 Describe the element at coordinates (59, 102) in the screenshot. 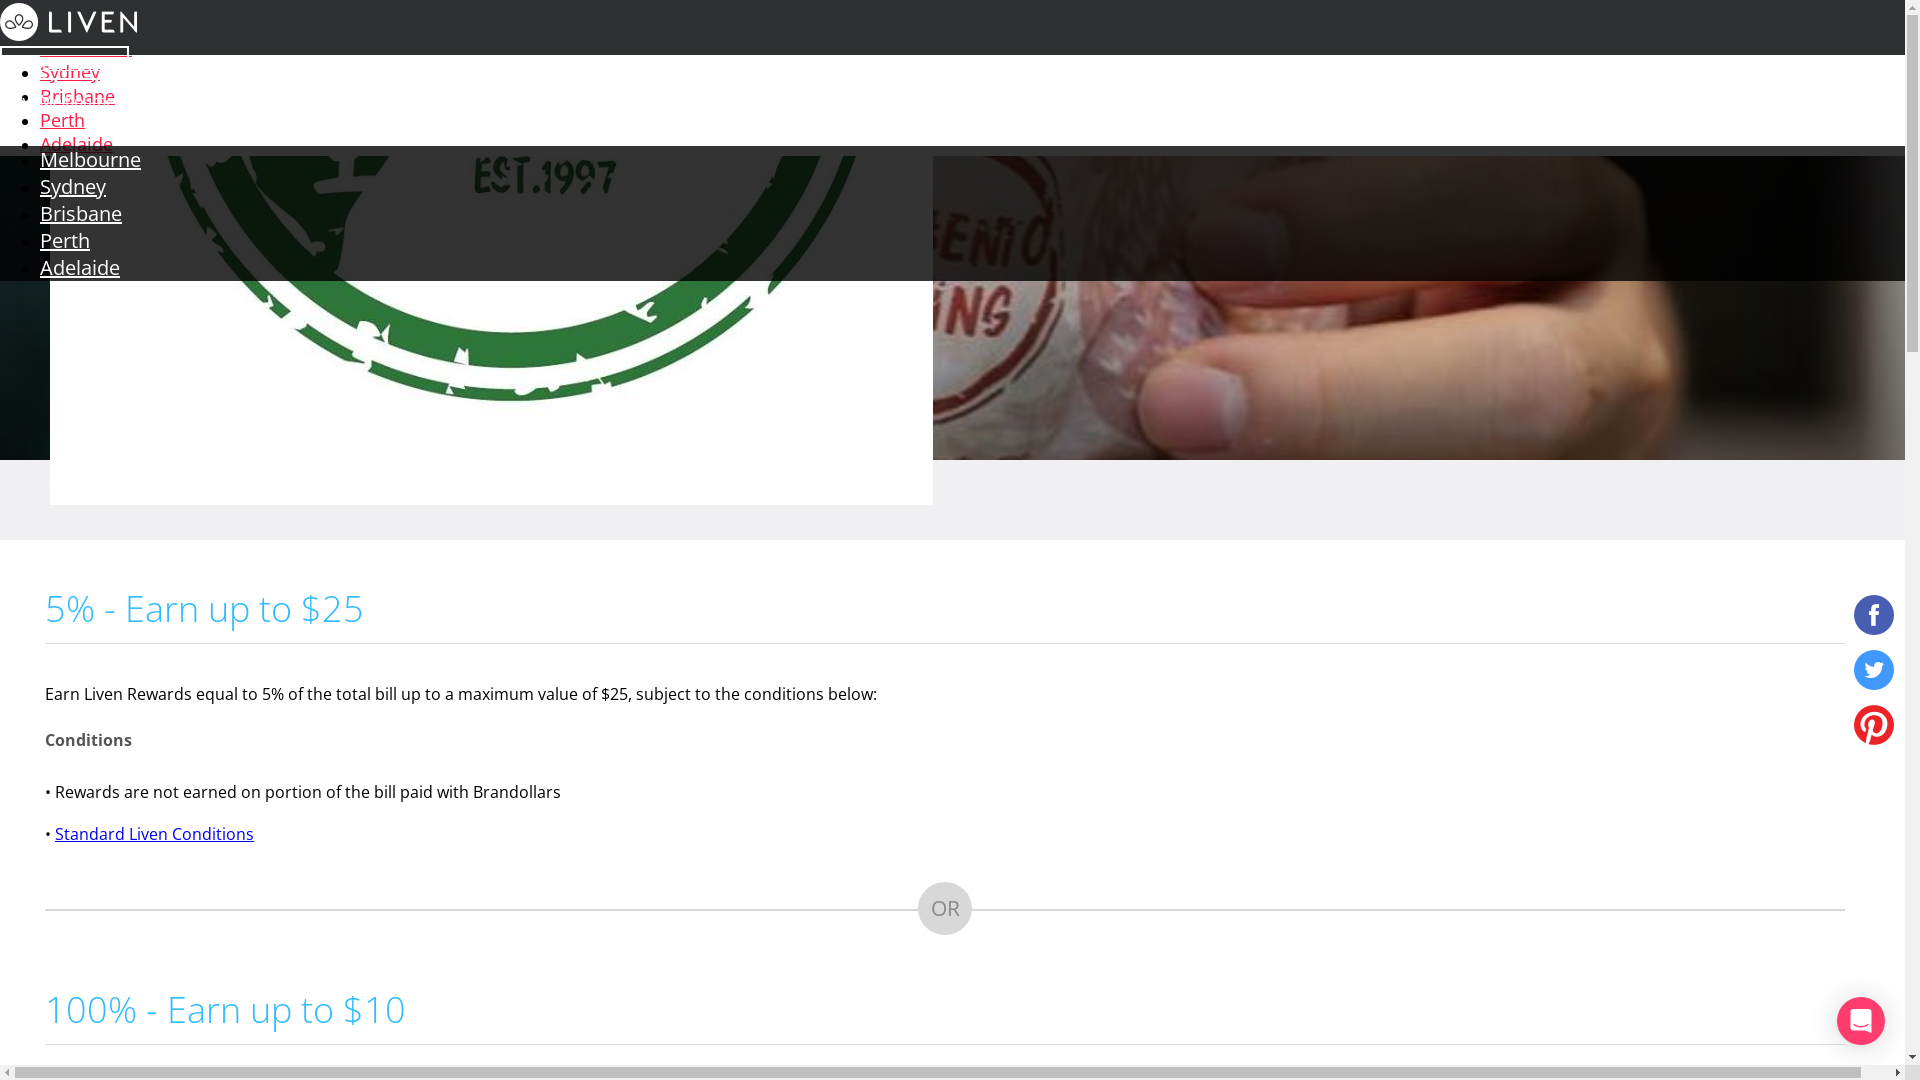

I see `City: Melbourne` at that location.